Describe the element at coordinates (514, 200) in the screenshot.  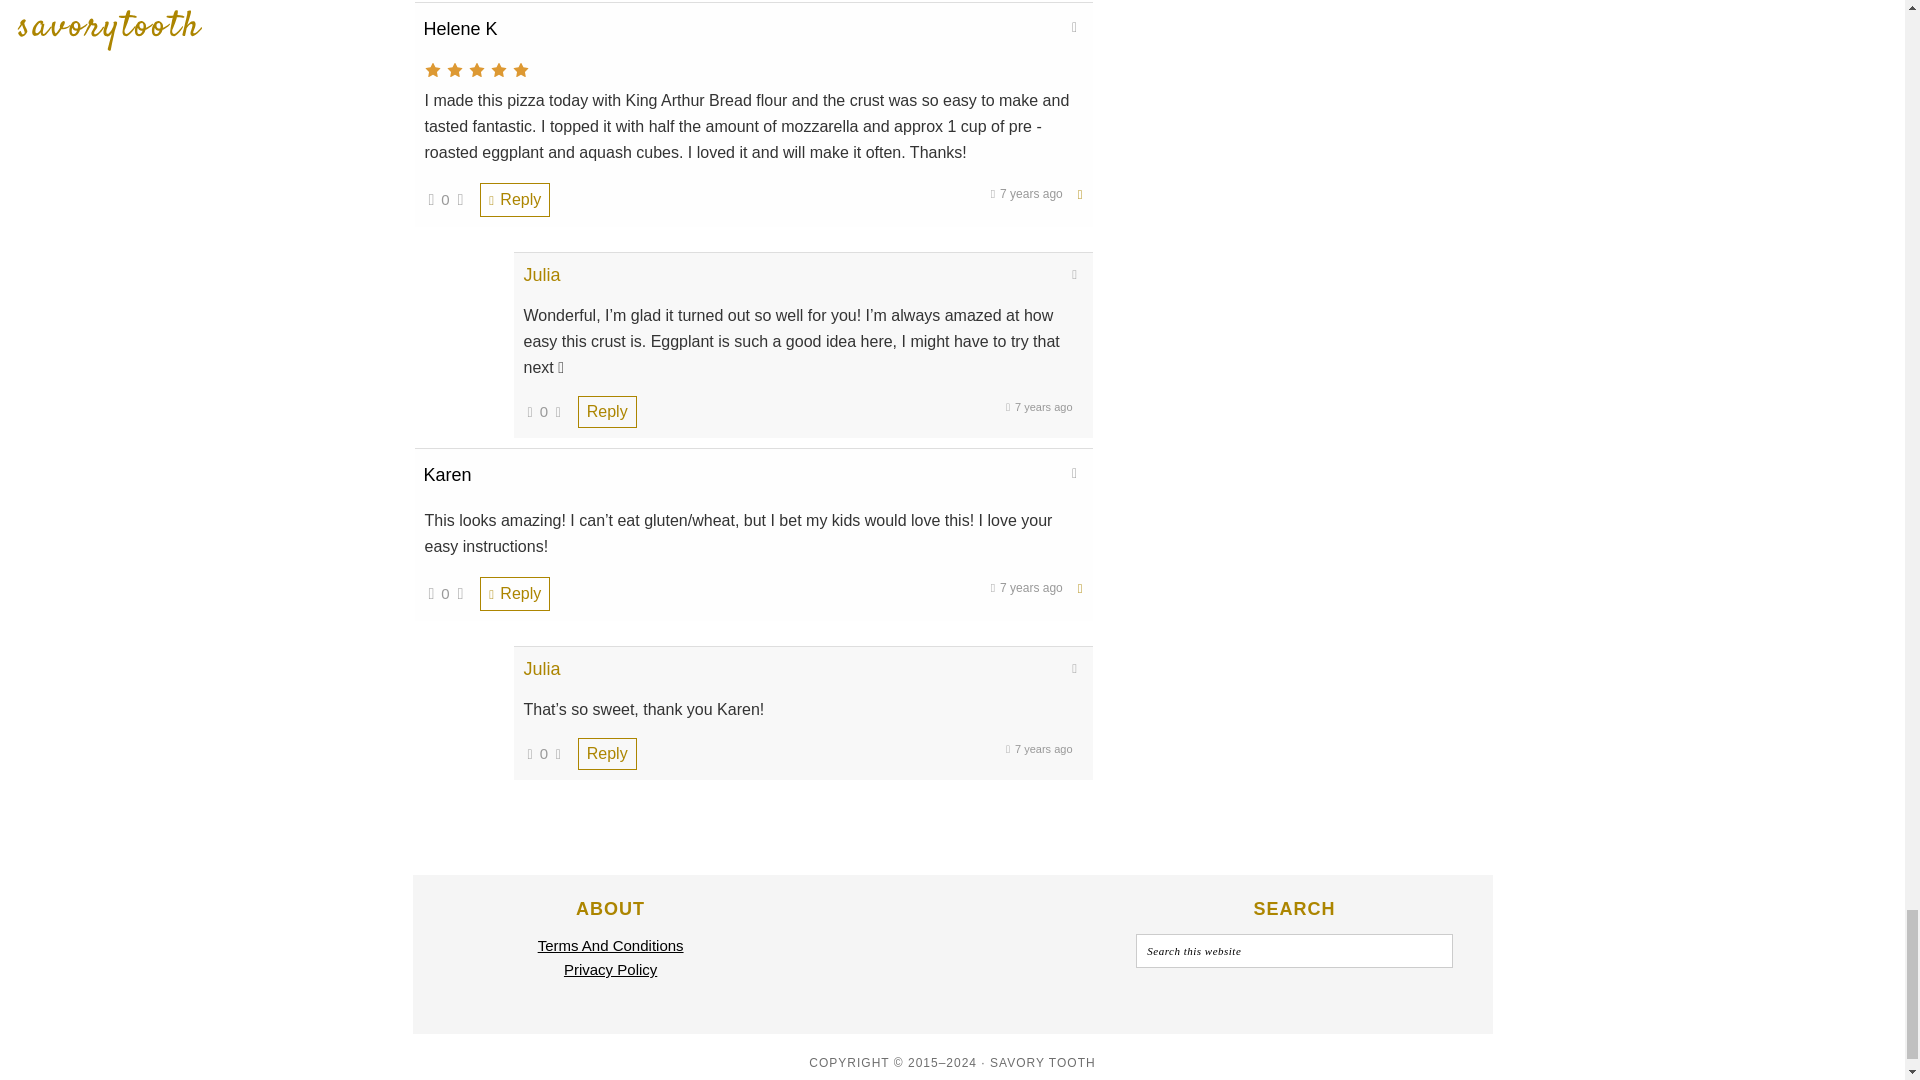
I see `Reply` at that location.